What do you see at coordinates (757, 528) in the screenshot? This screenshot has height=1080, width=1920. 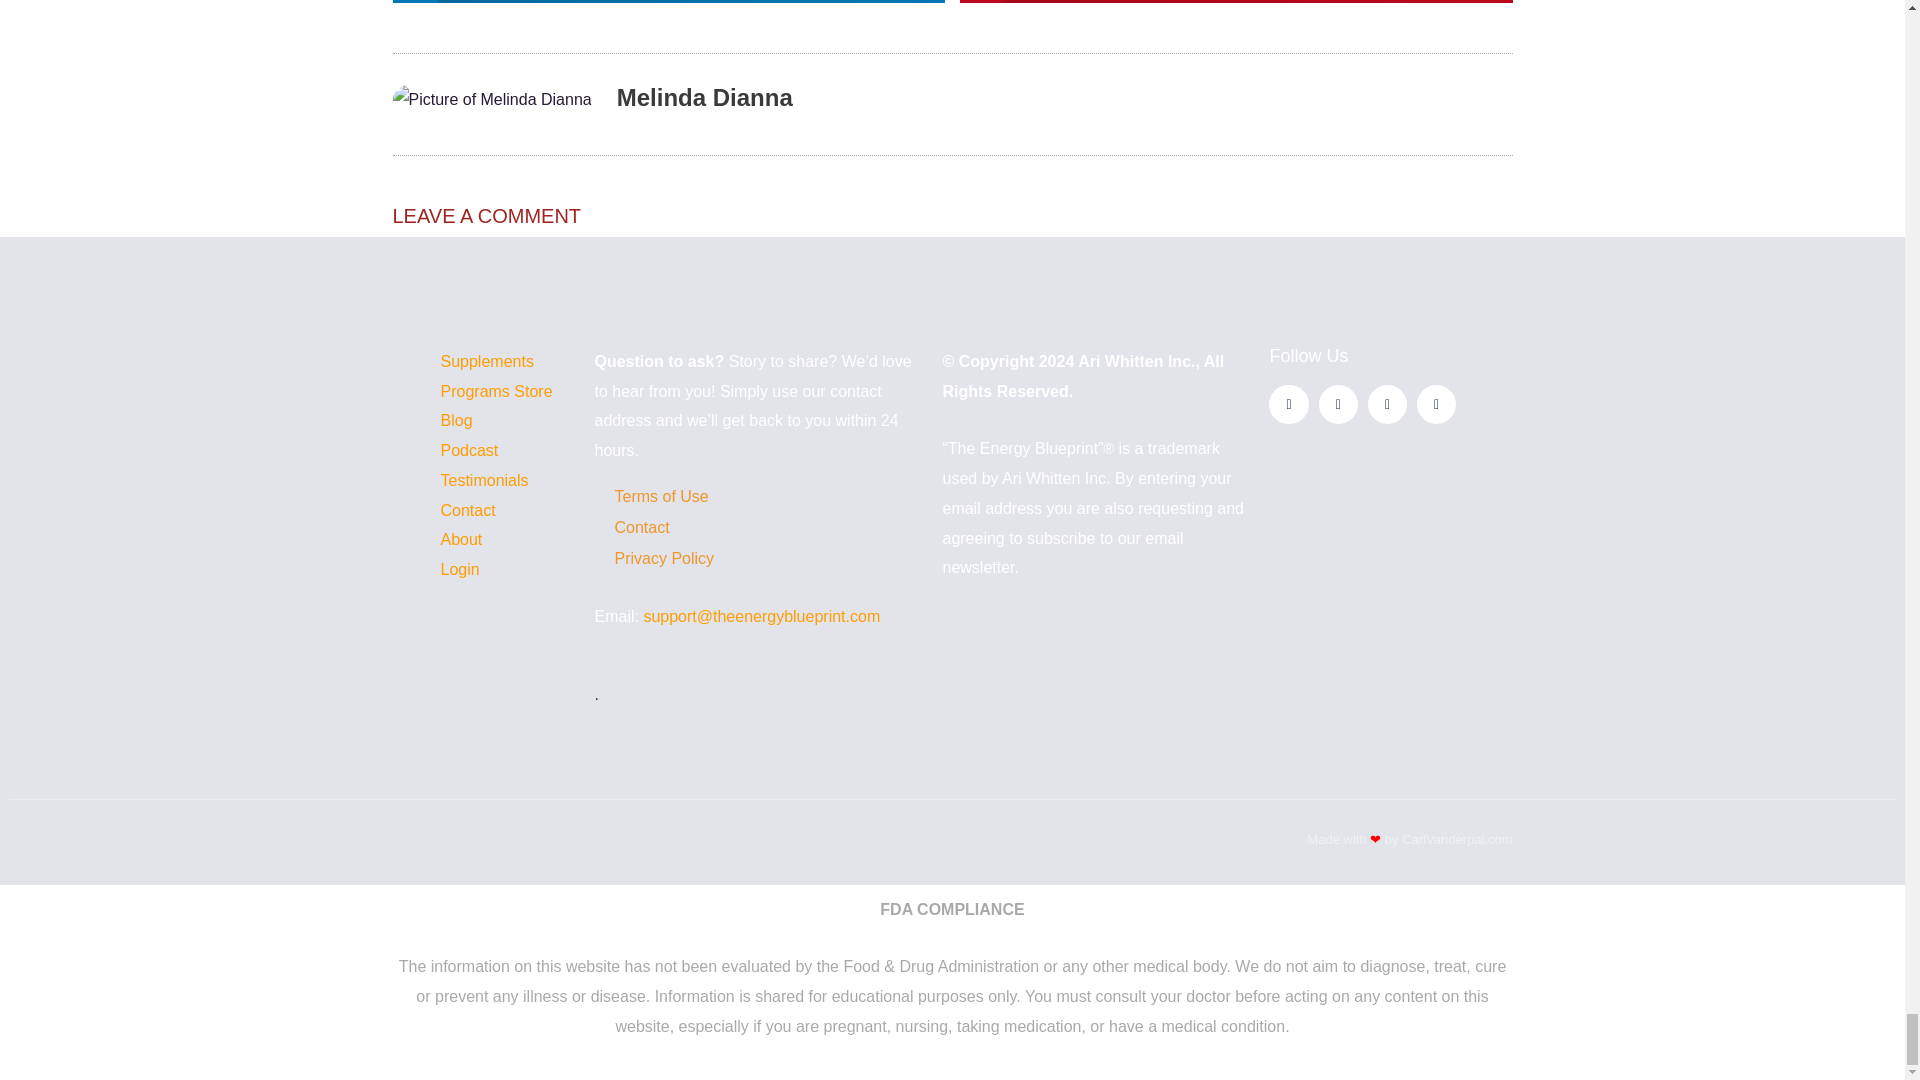 I see `Contact` at bounding box center [757, 528].